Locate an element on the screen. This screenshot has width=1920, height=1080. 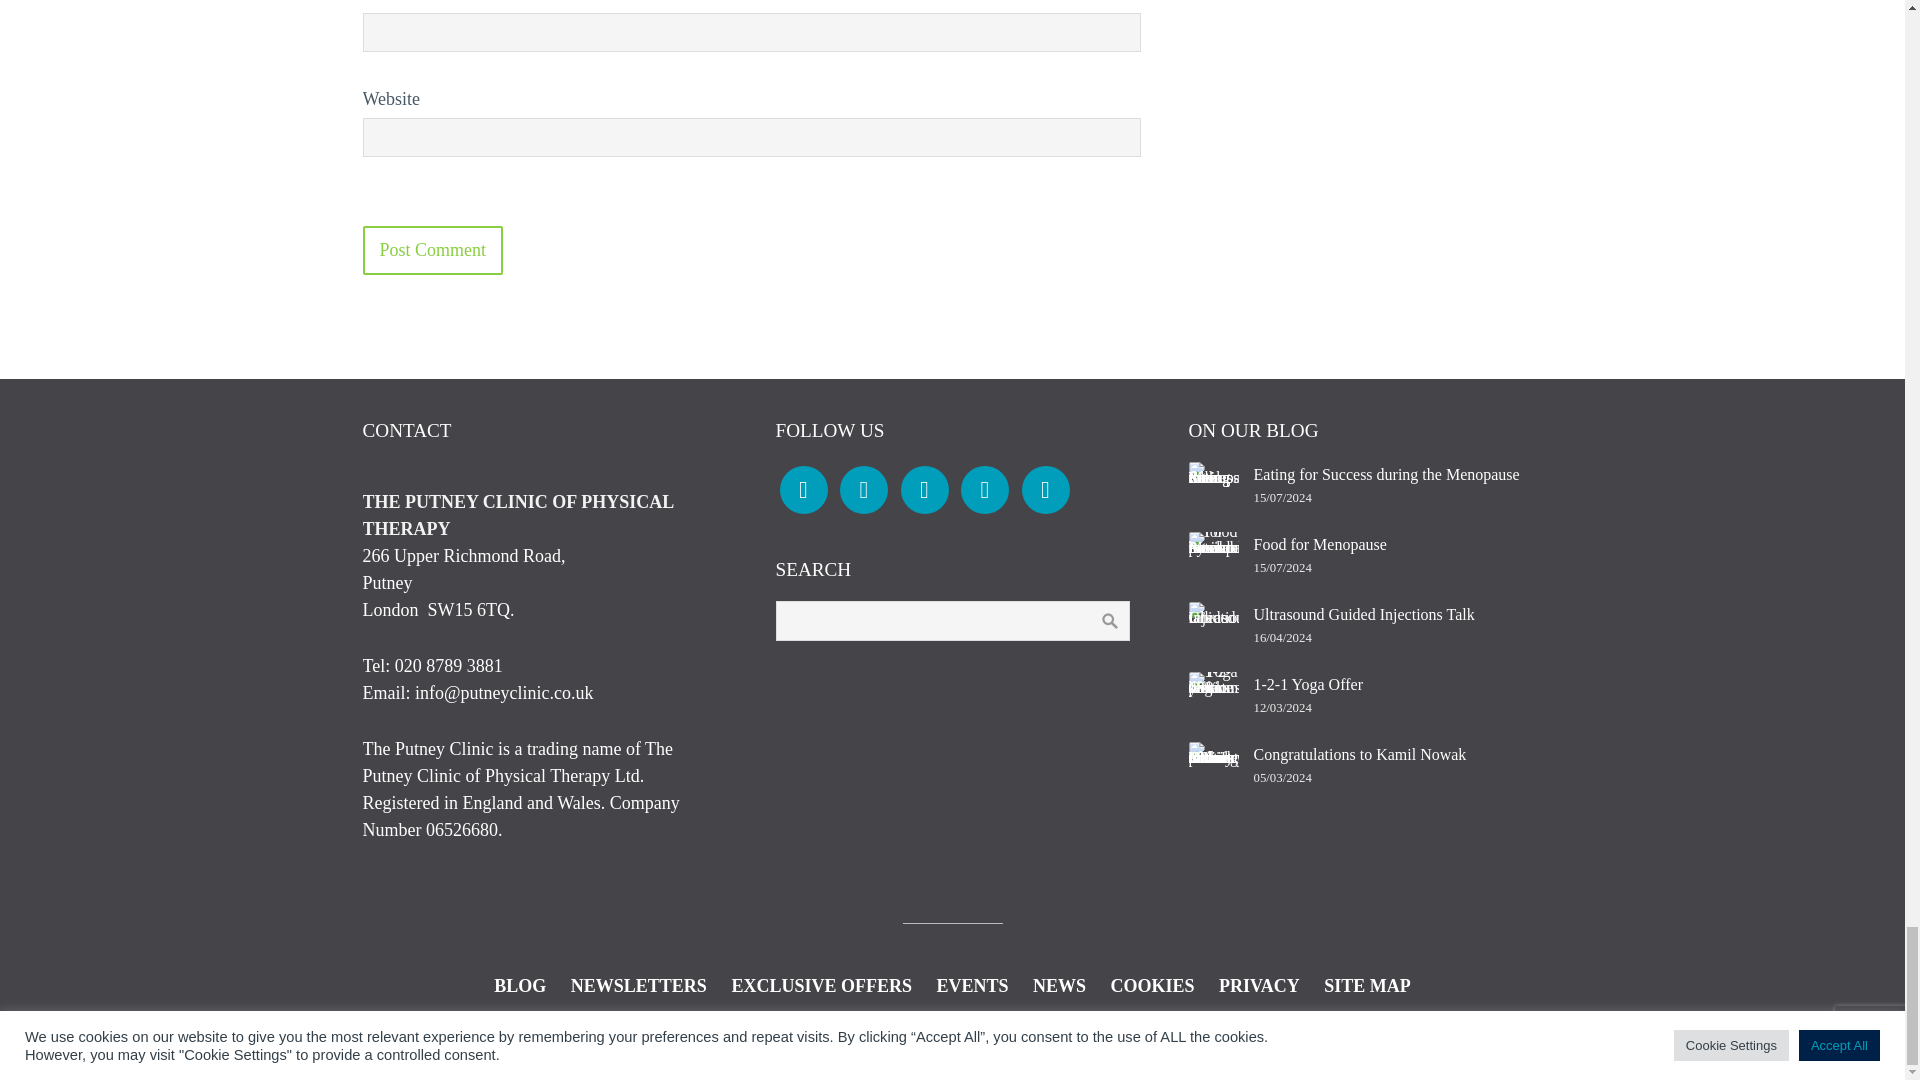
X is located at coordinates (1045, 488).